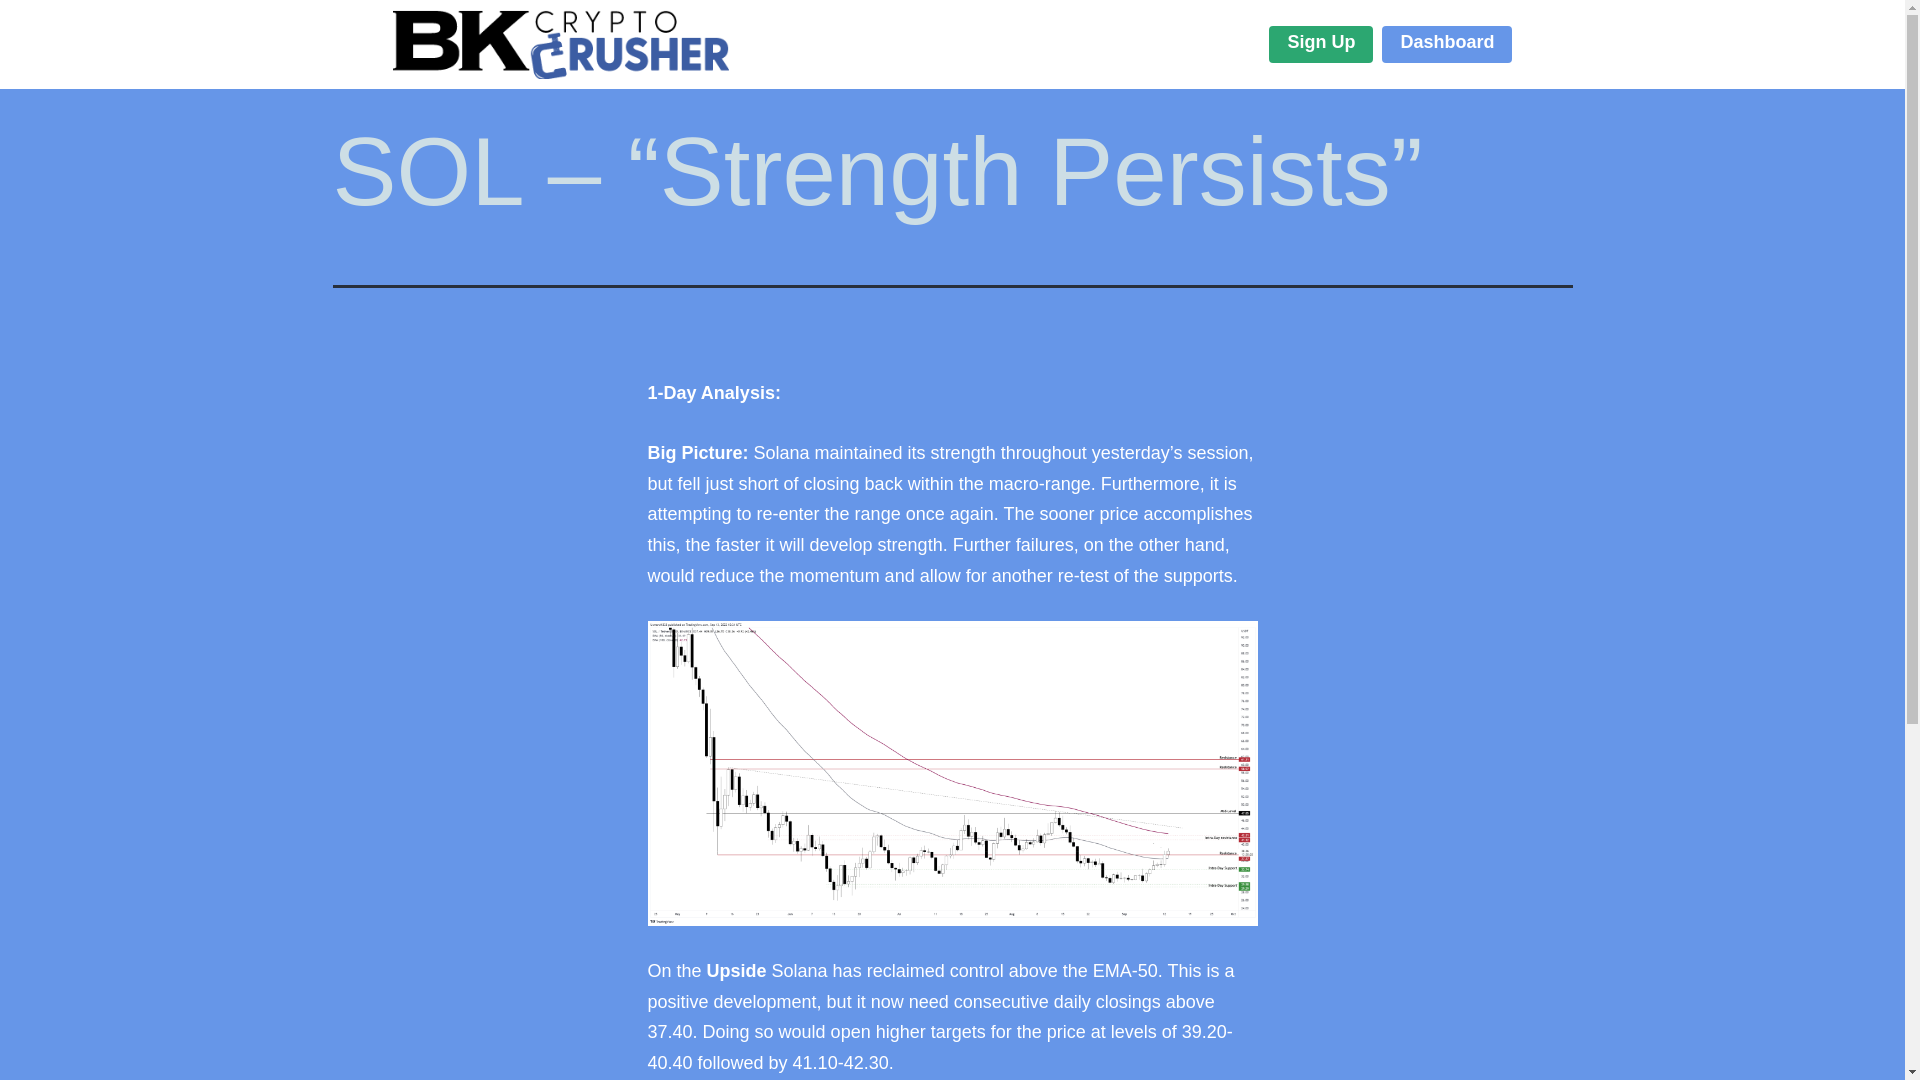 The width and height of the screenshot is (1920, 1080). I want to click on Sign Up, so click(1320, 44).